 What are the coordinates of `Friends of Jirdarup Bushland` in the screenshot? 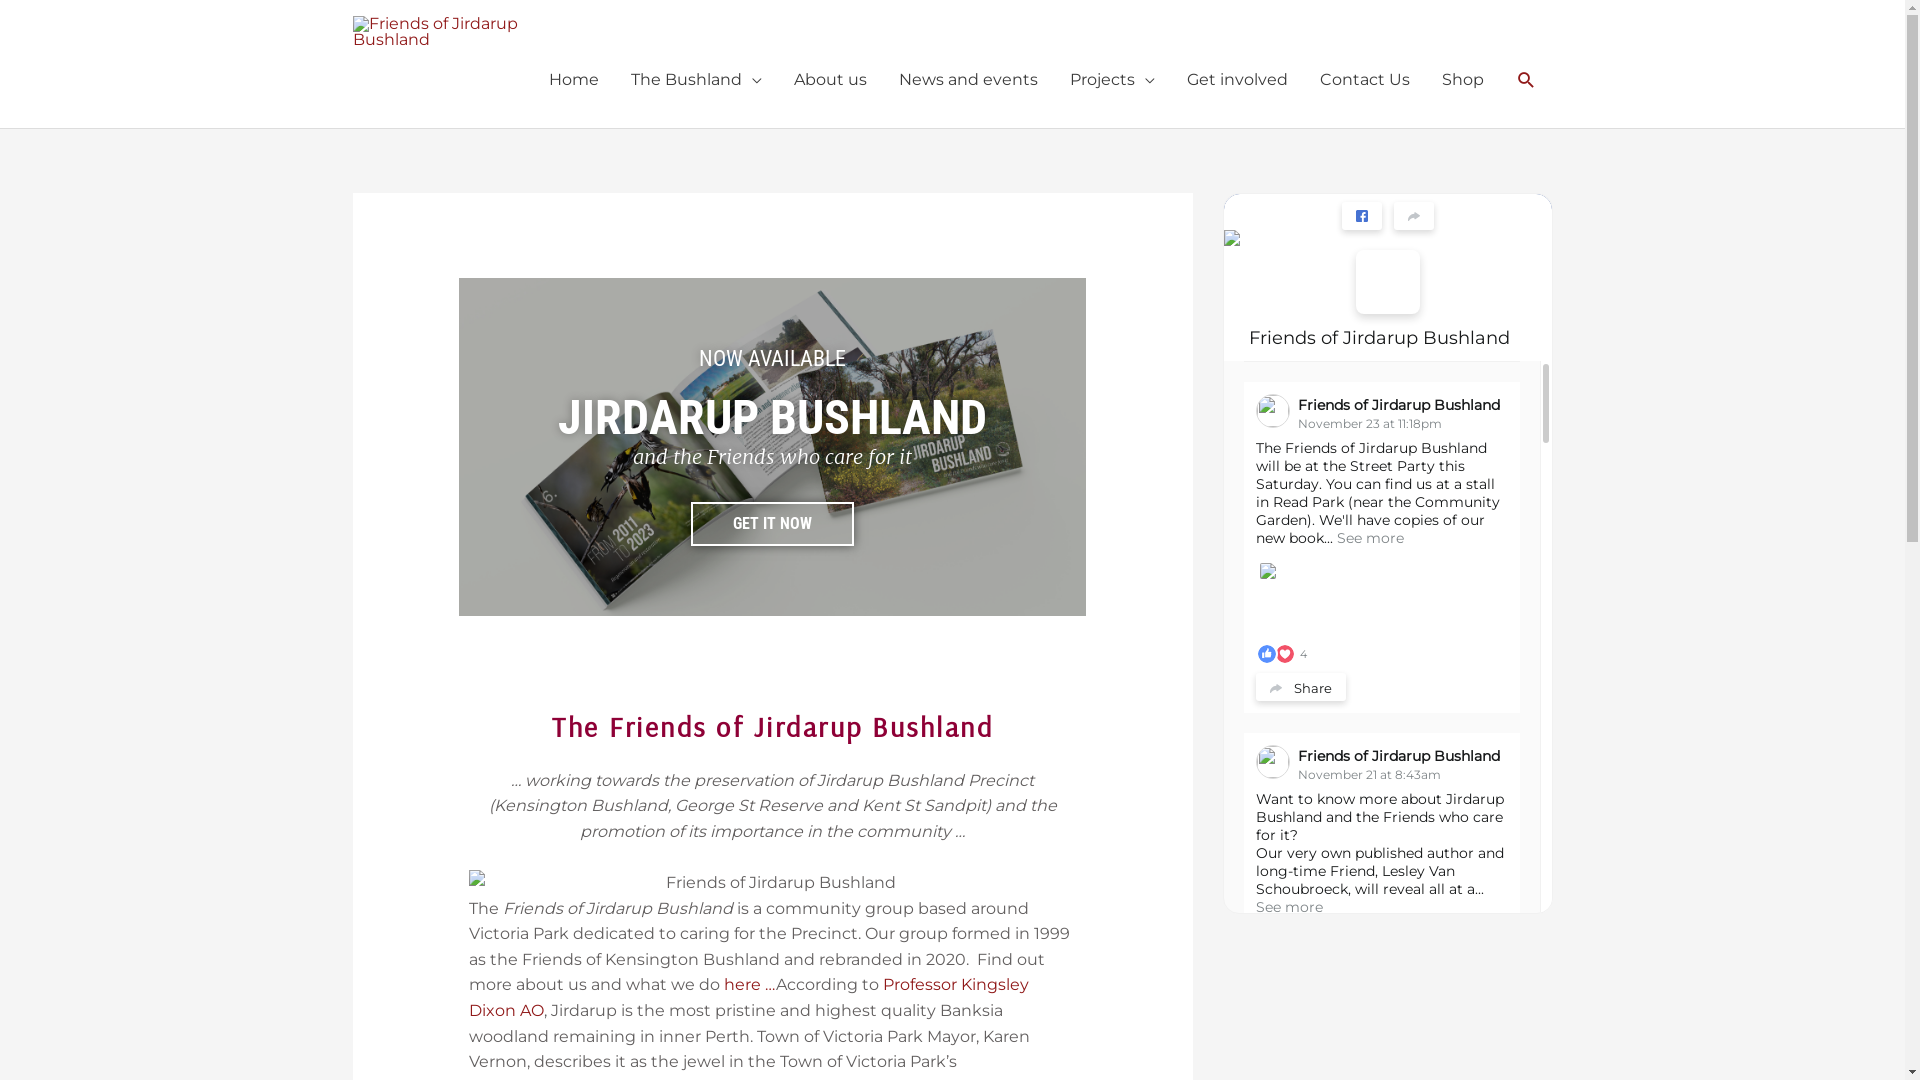 It's located at (1399, 756).